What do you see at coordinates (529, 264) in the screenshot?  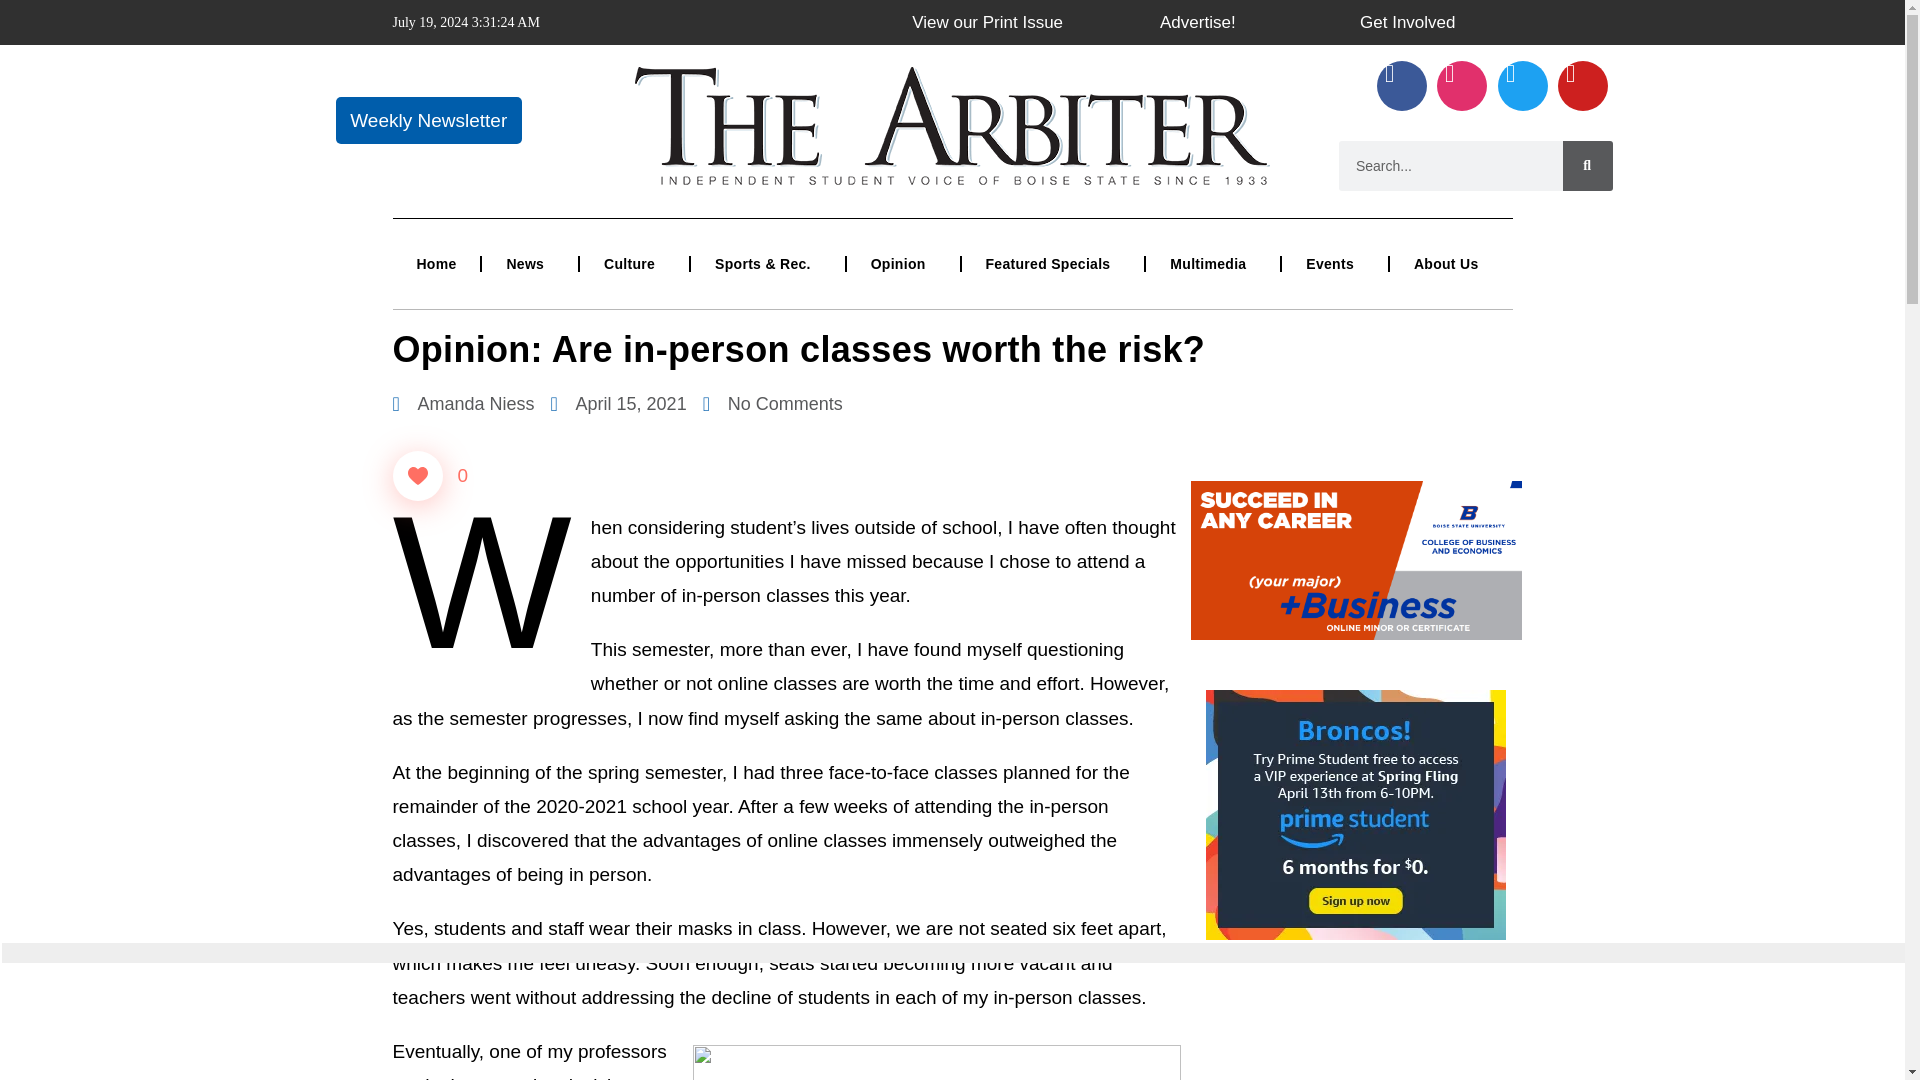 I see `News` at bounding box center [529, 264].